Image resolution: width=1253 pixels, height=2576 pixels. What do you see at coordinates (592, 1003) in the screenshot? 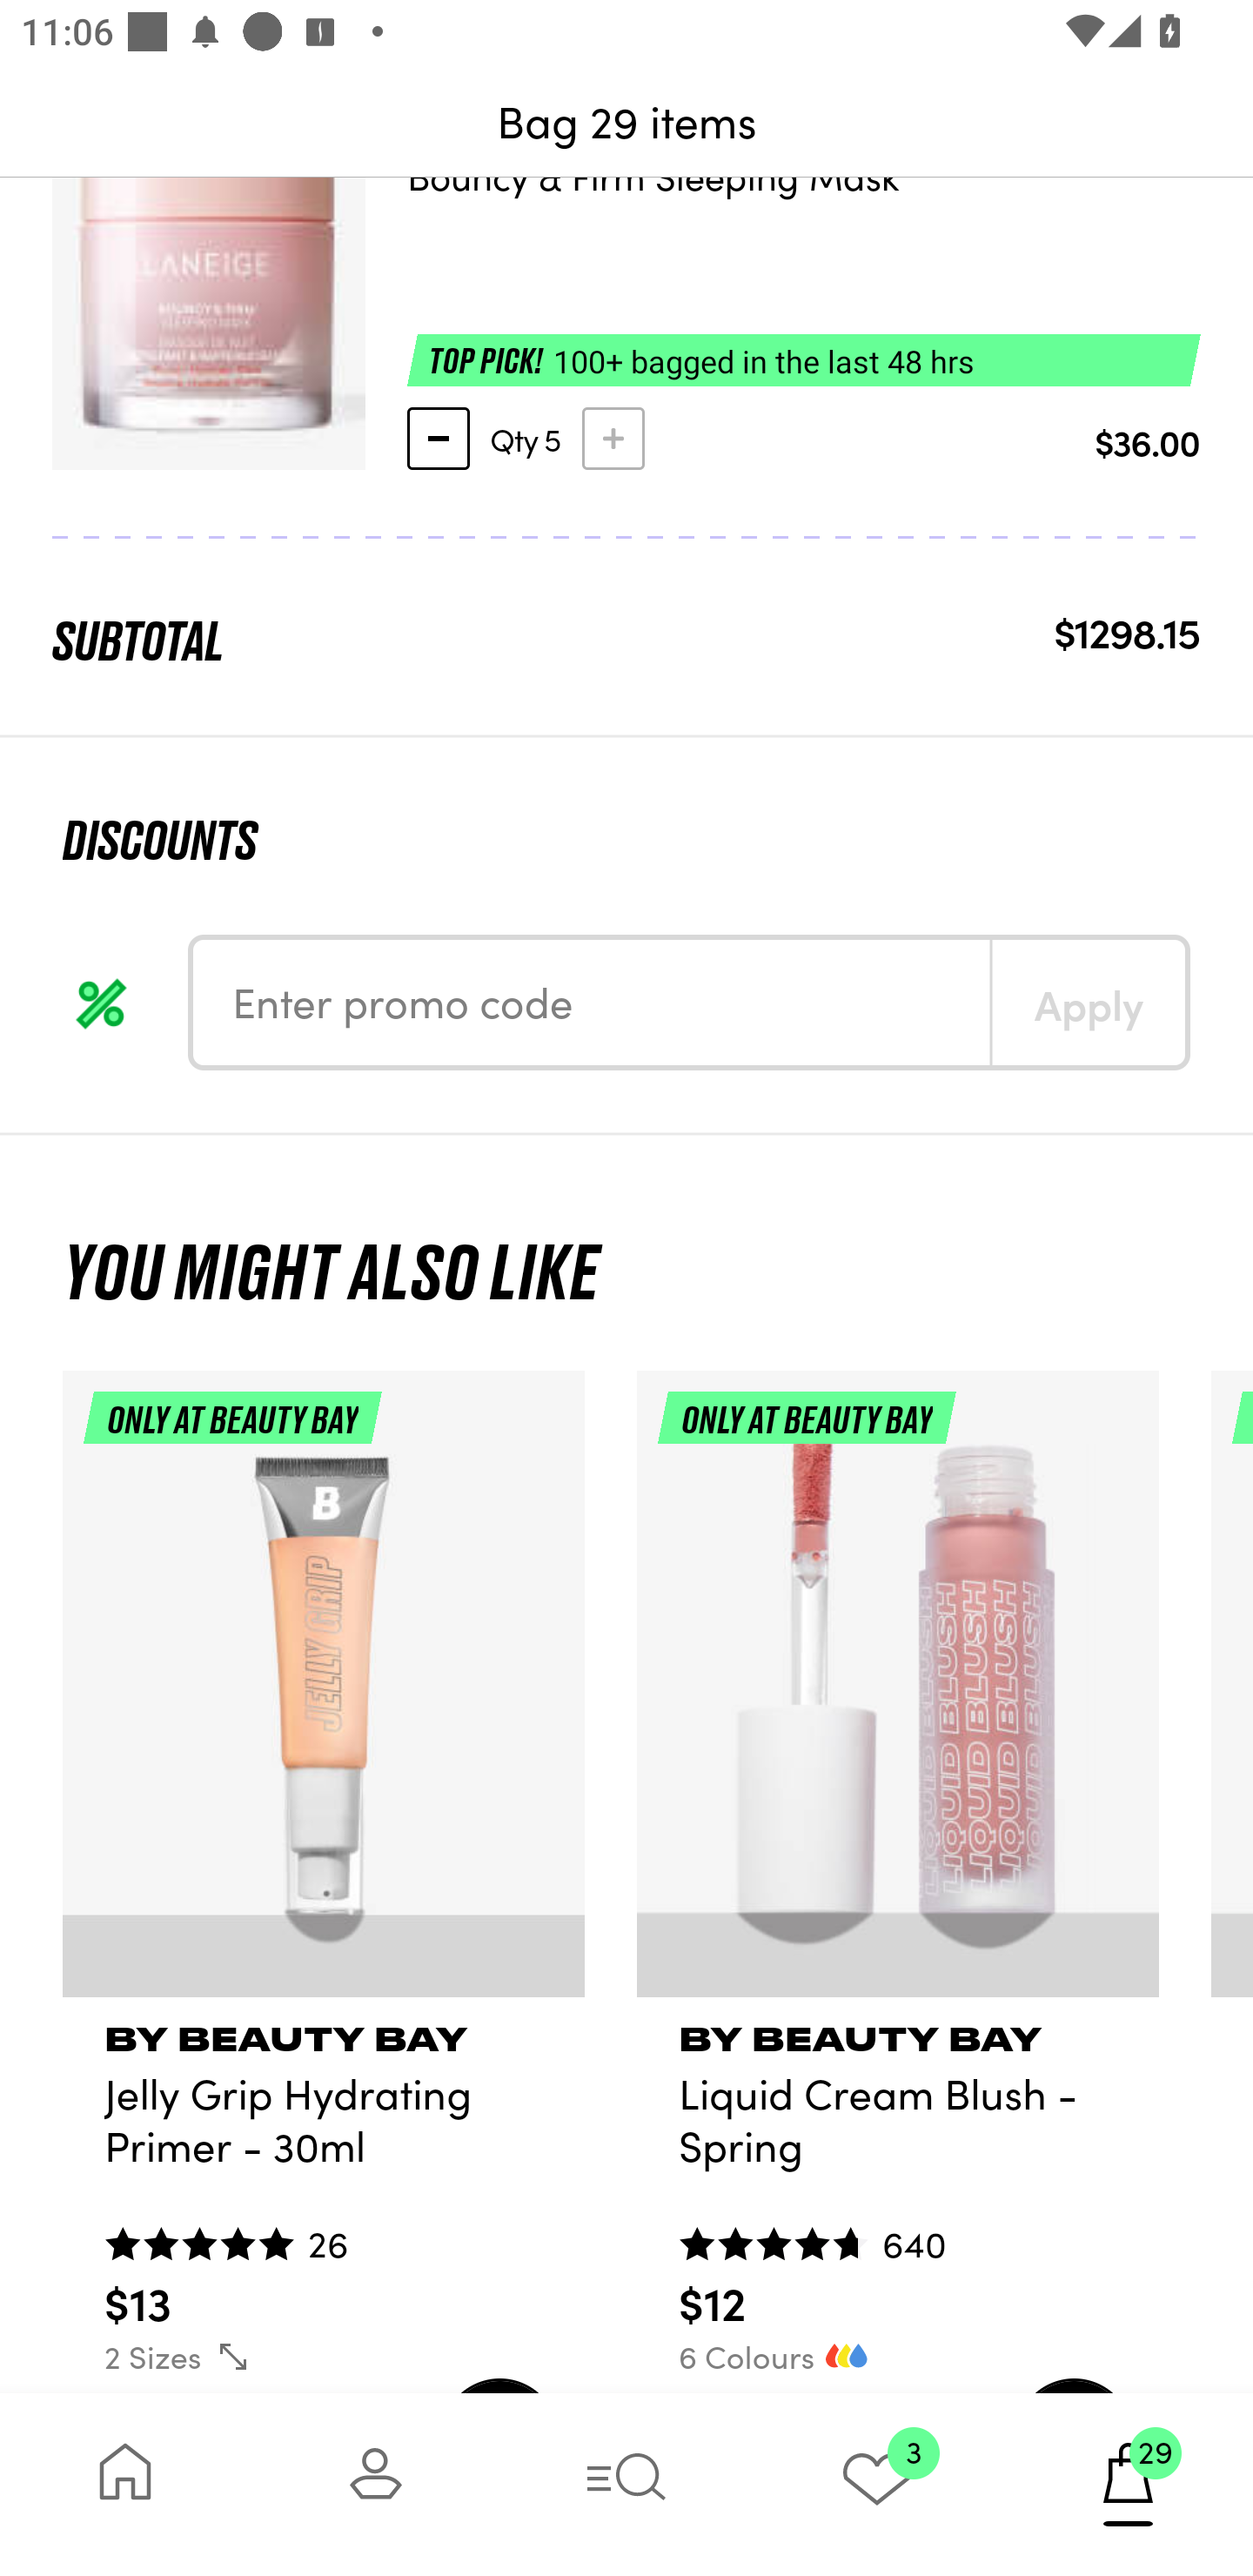
I see `Enter promo code` at bounding box center [592, 1003].